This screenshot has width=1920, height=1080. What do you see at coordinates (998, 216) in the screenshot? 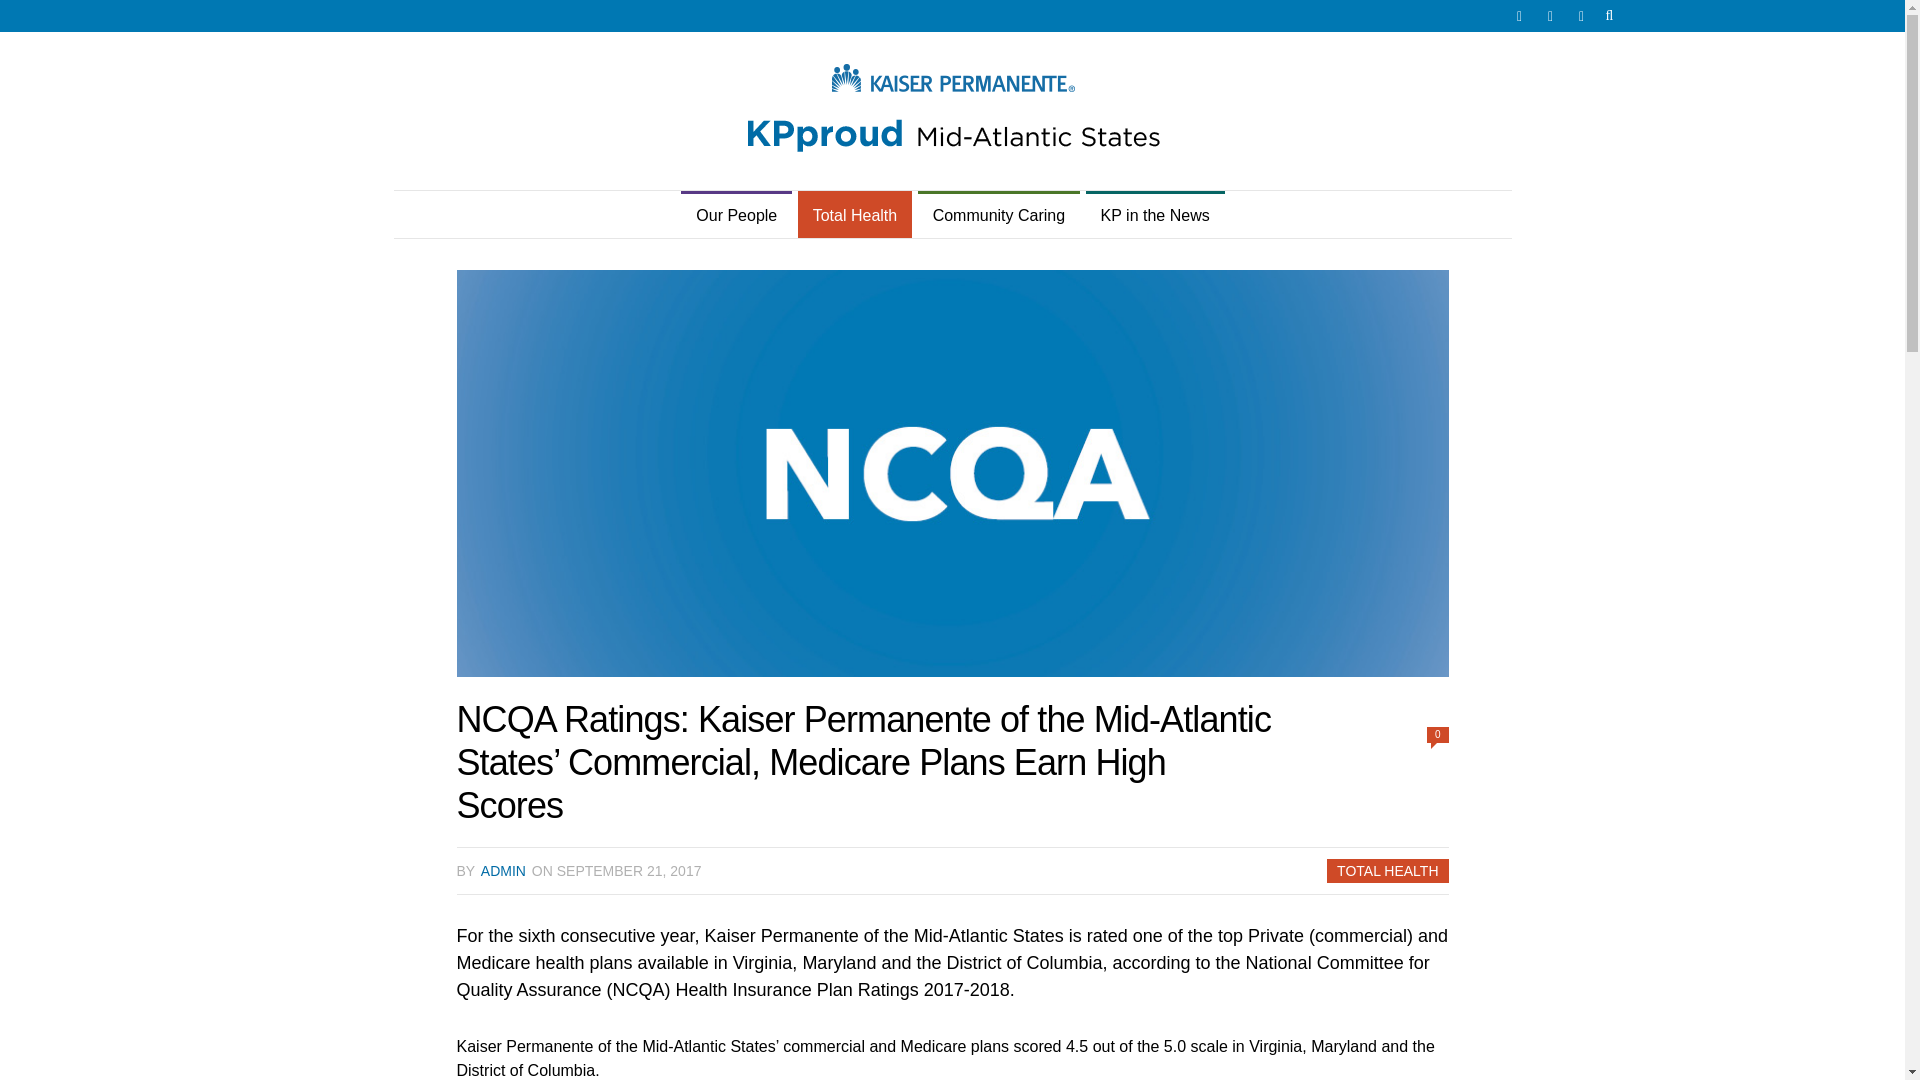
I see `Community Caring` at bounding box center [998, 216].